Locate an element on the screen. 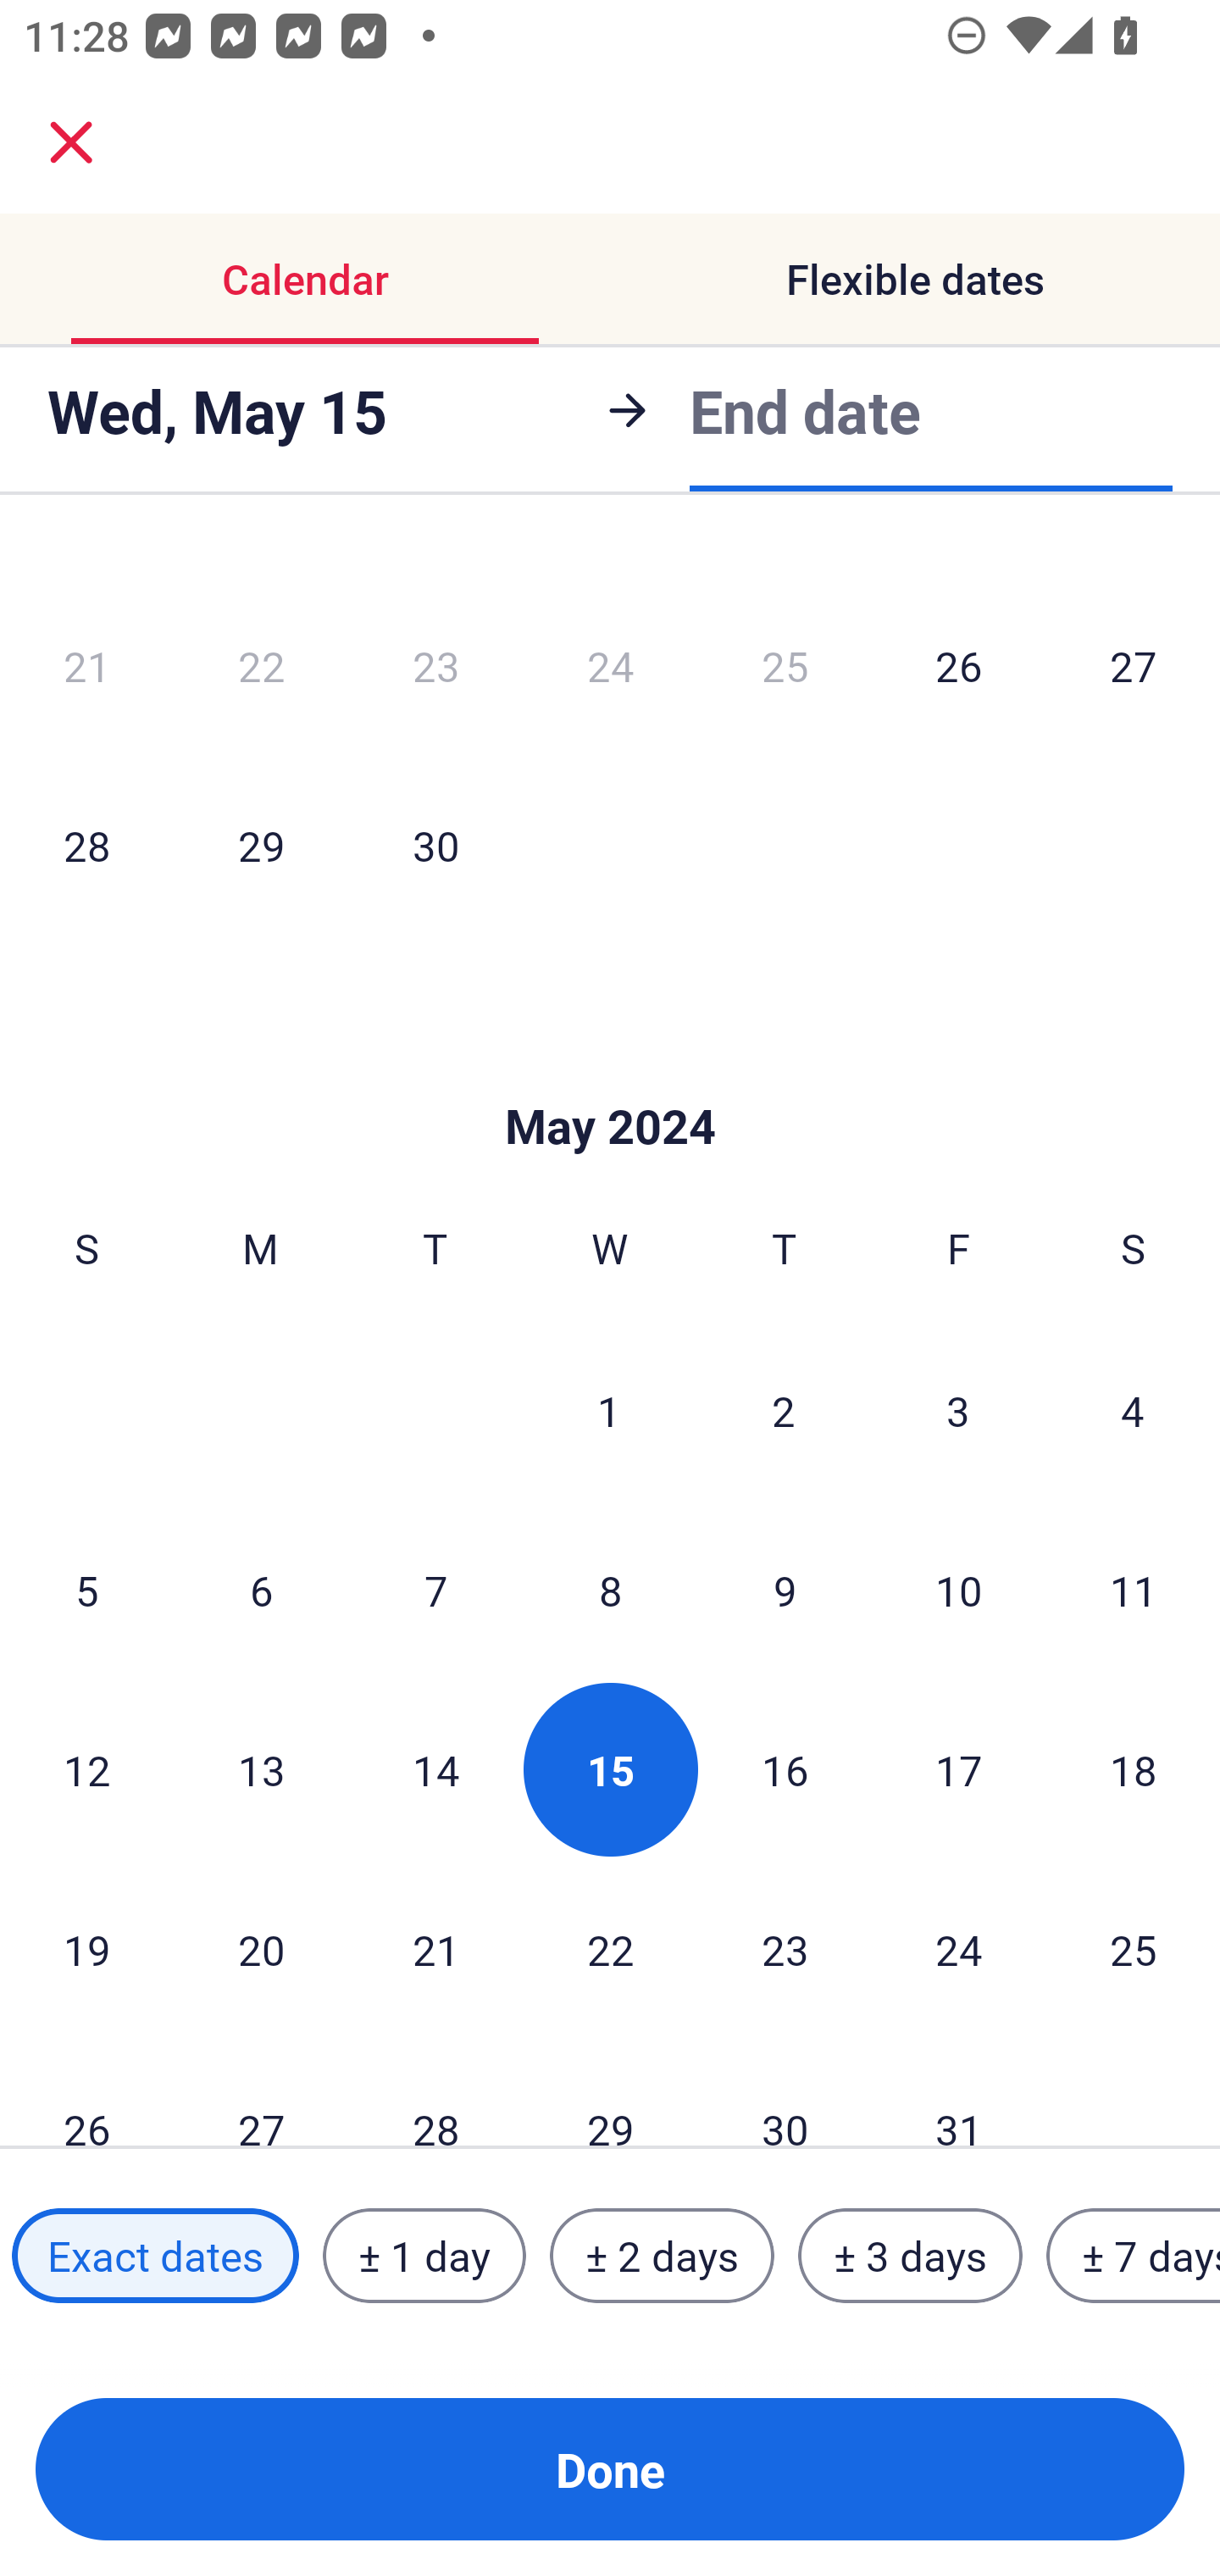 The image size is (1220, 2576). 9 Thursday, May 9, 2024 is located at coordinates (785, 1591).